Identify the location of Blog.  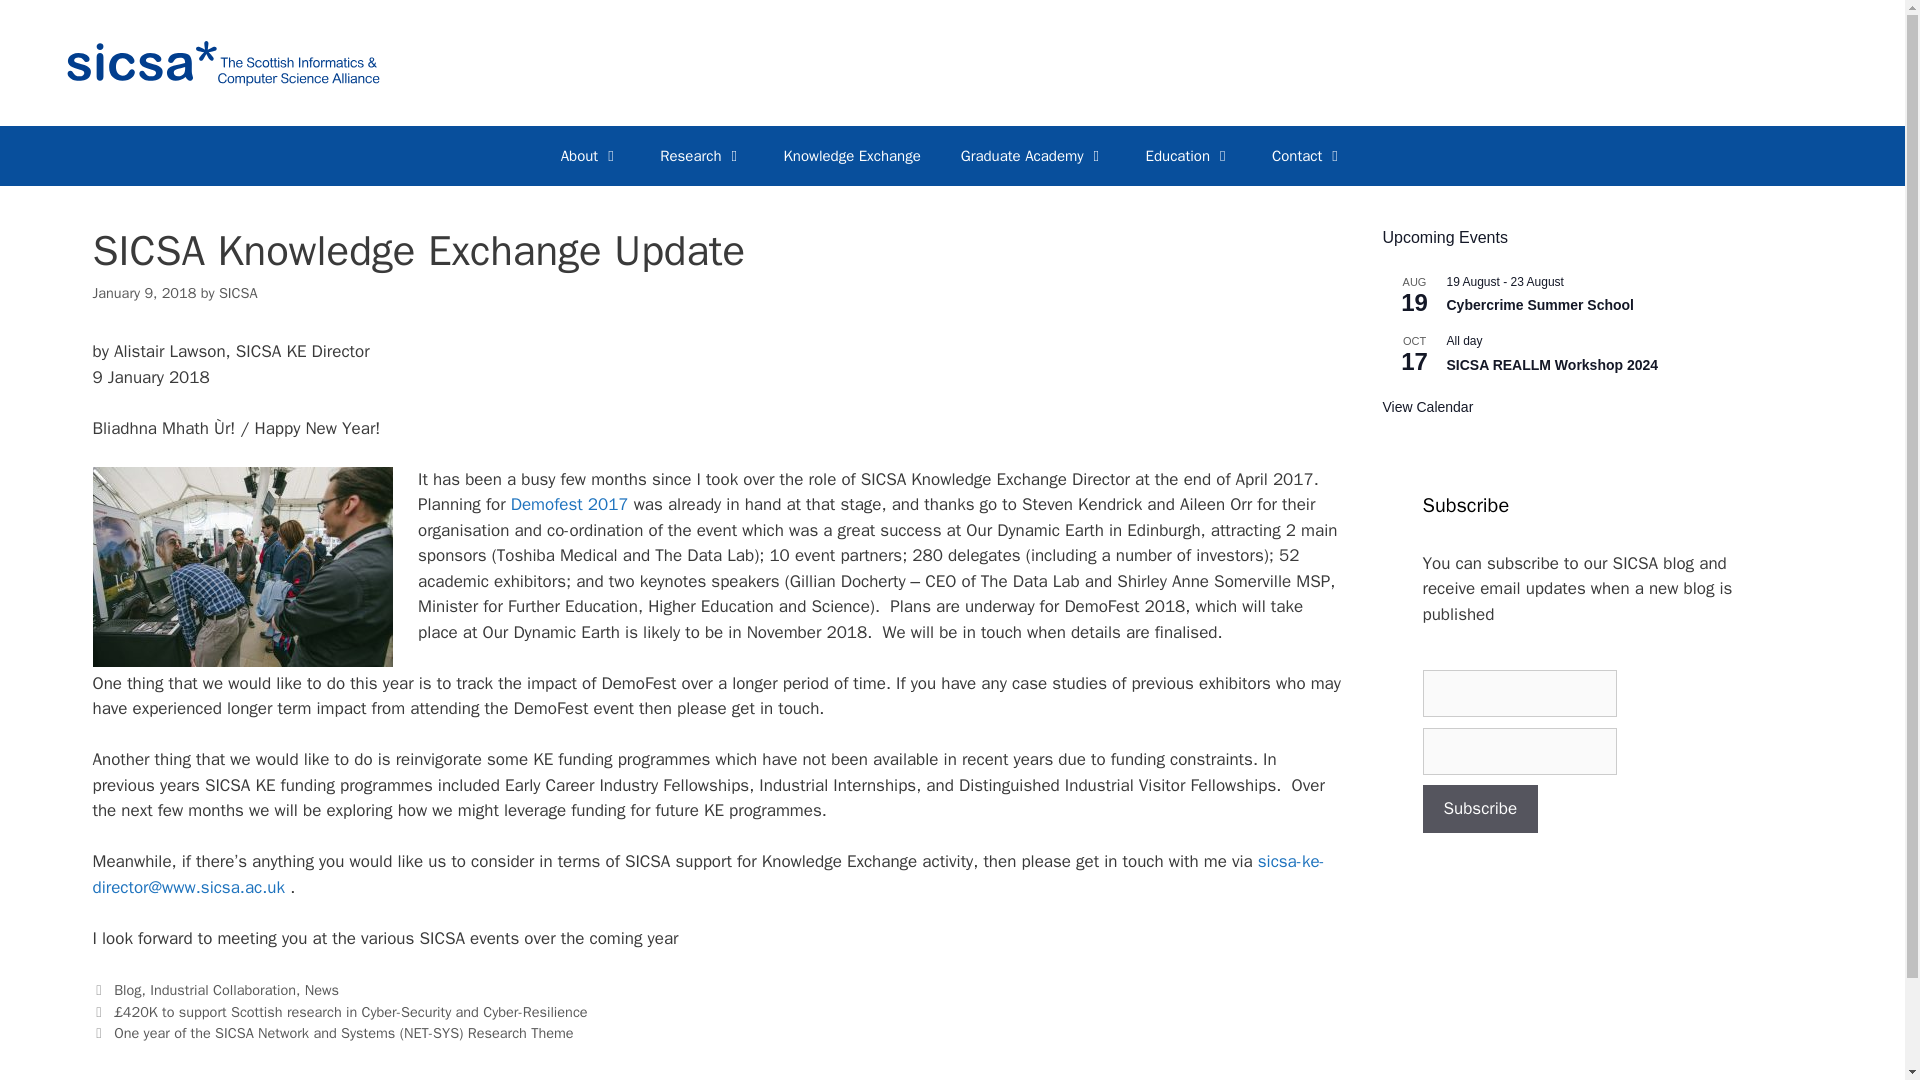
(126, 990).